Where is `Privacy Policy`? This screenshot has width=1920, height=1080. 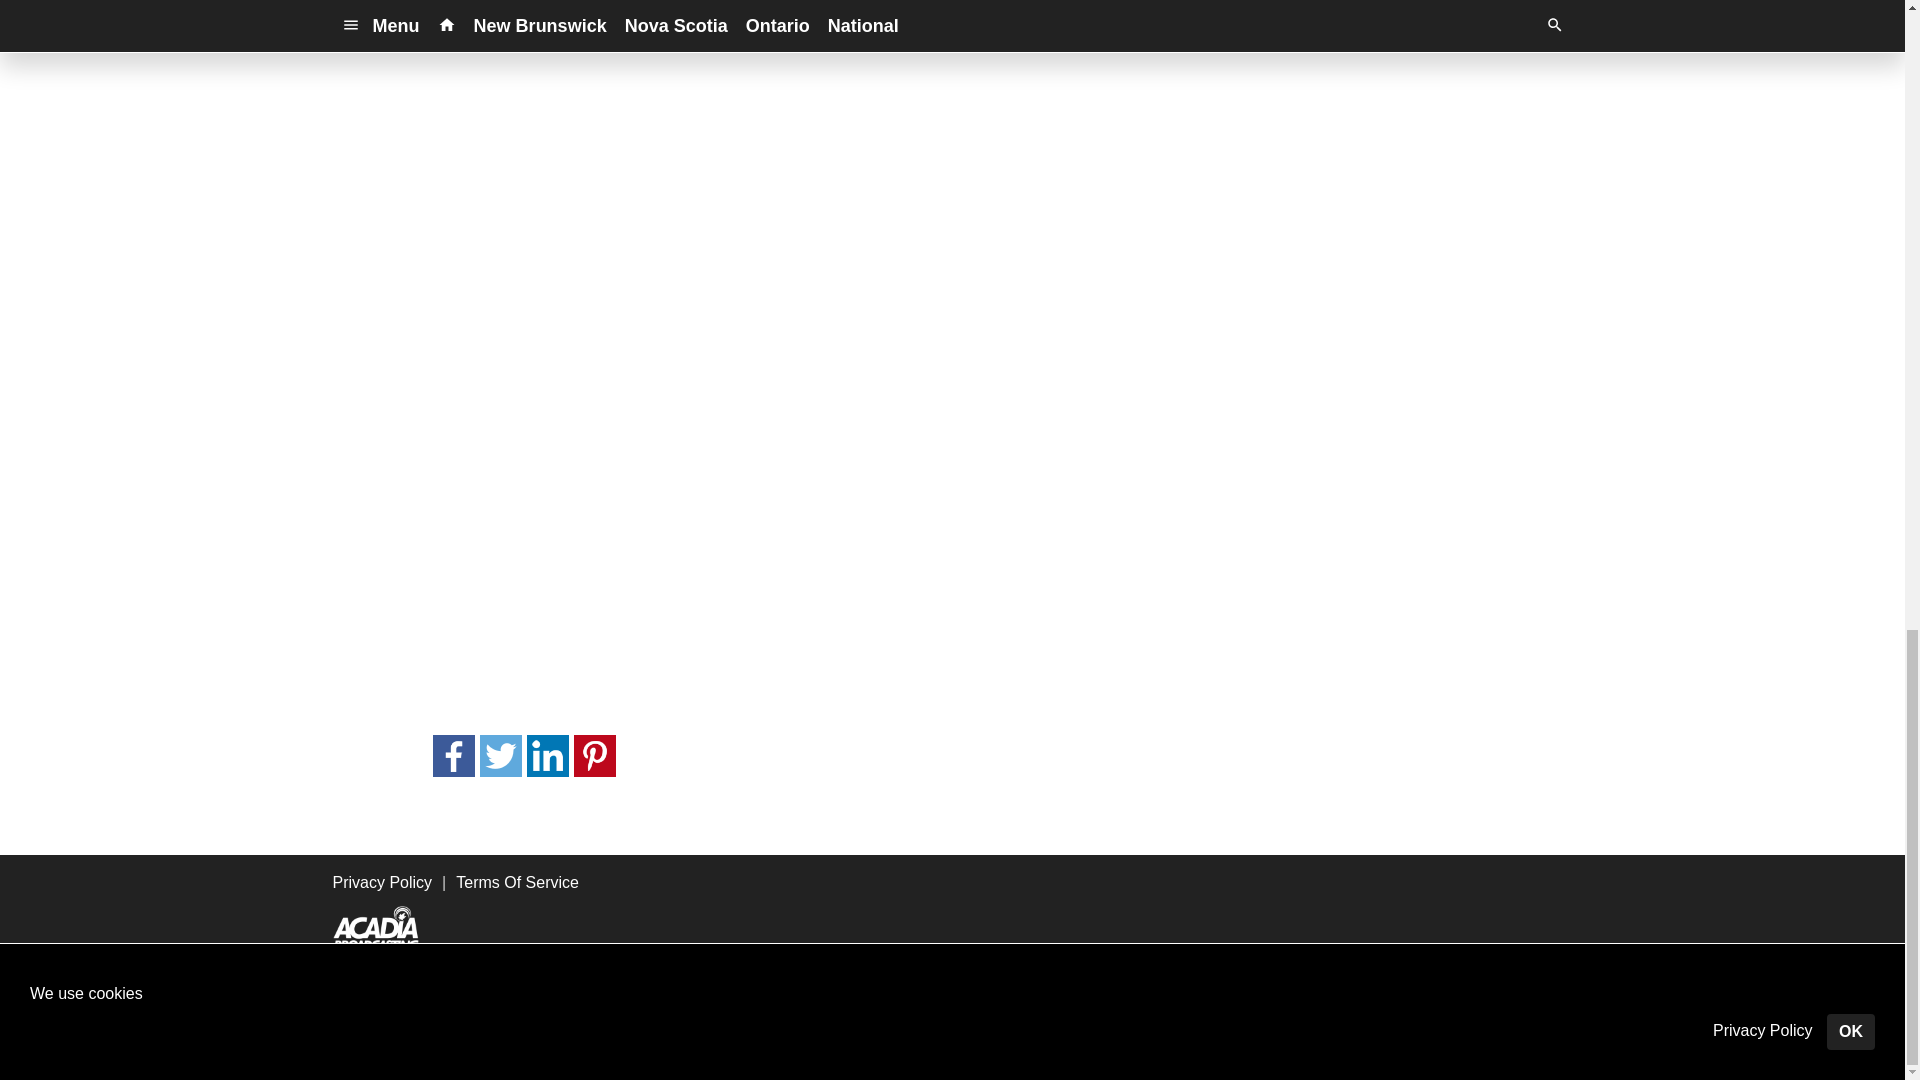
Privacy Policy is located at coordinates (762, 1019).